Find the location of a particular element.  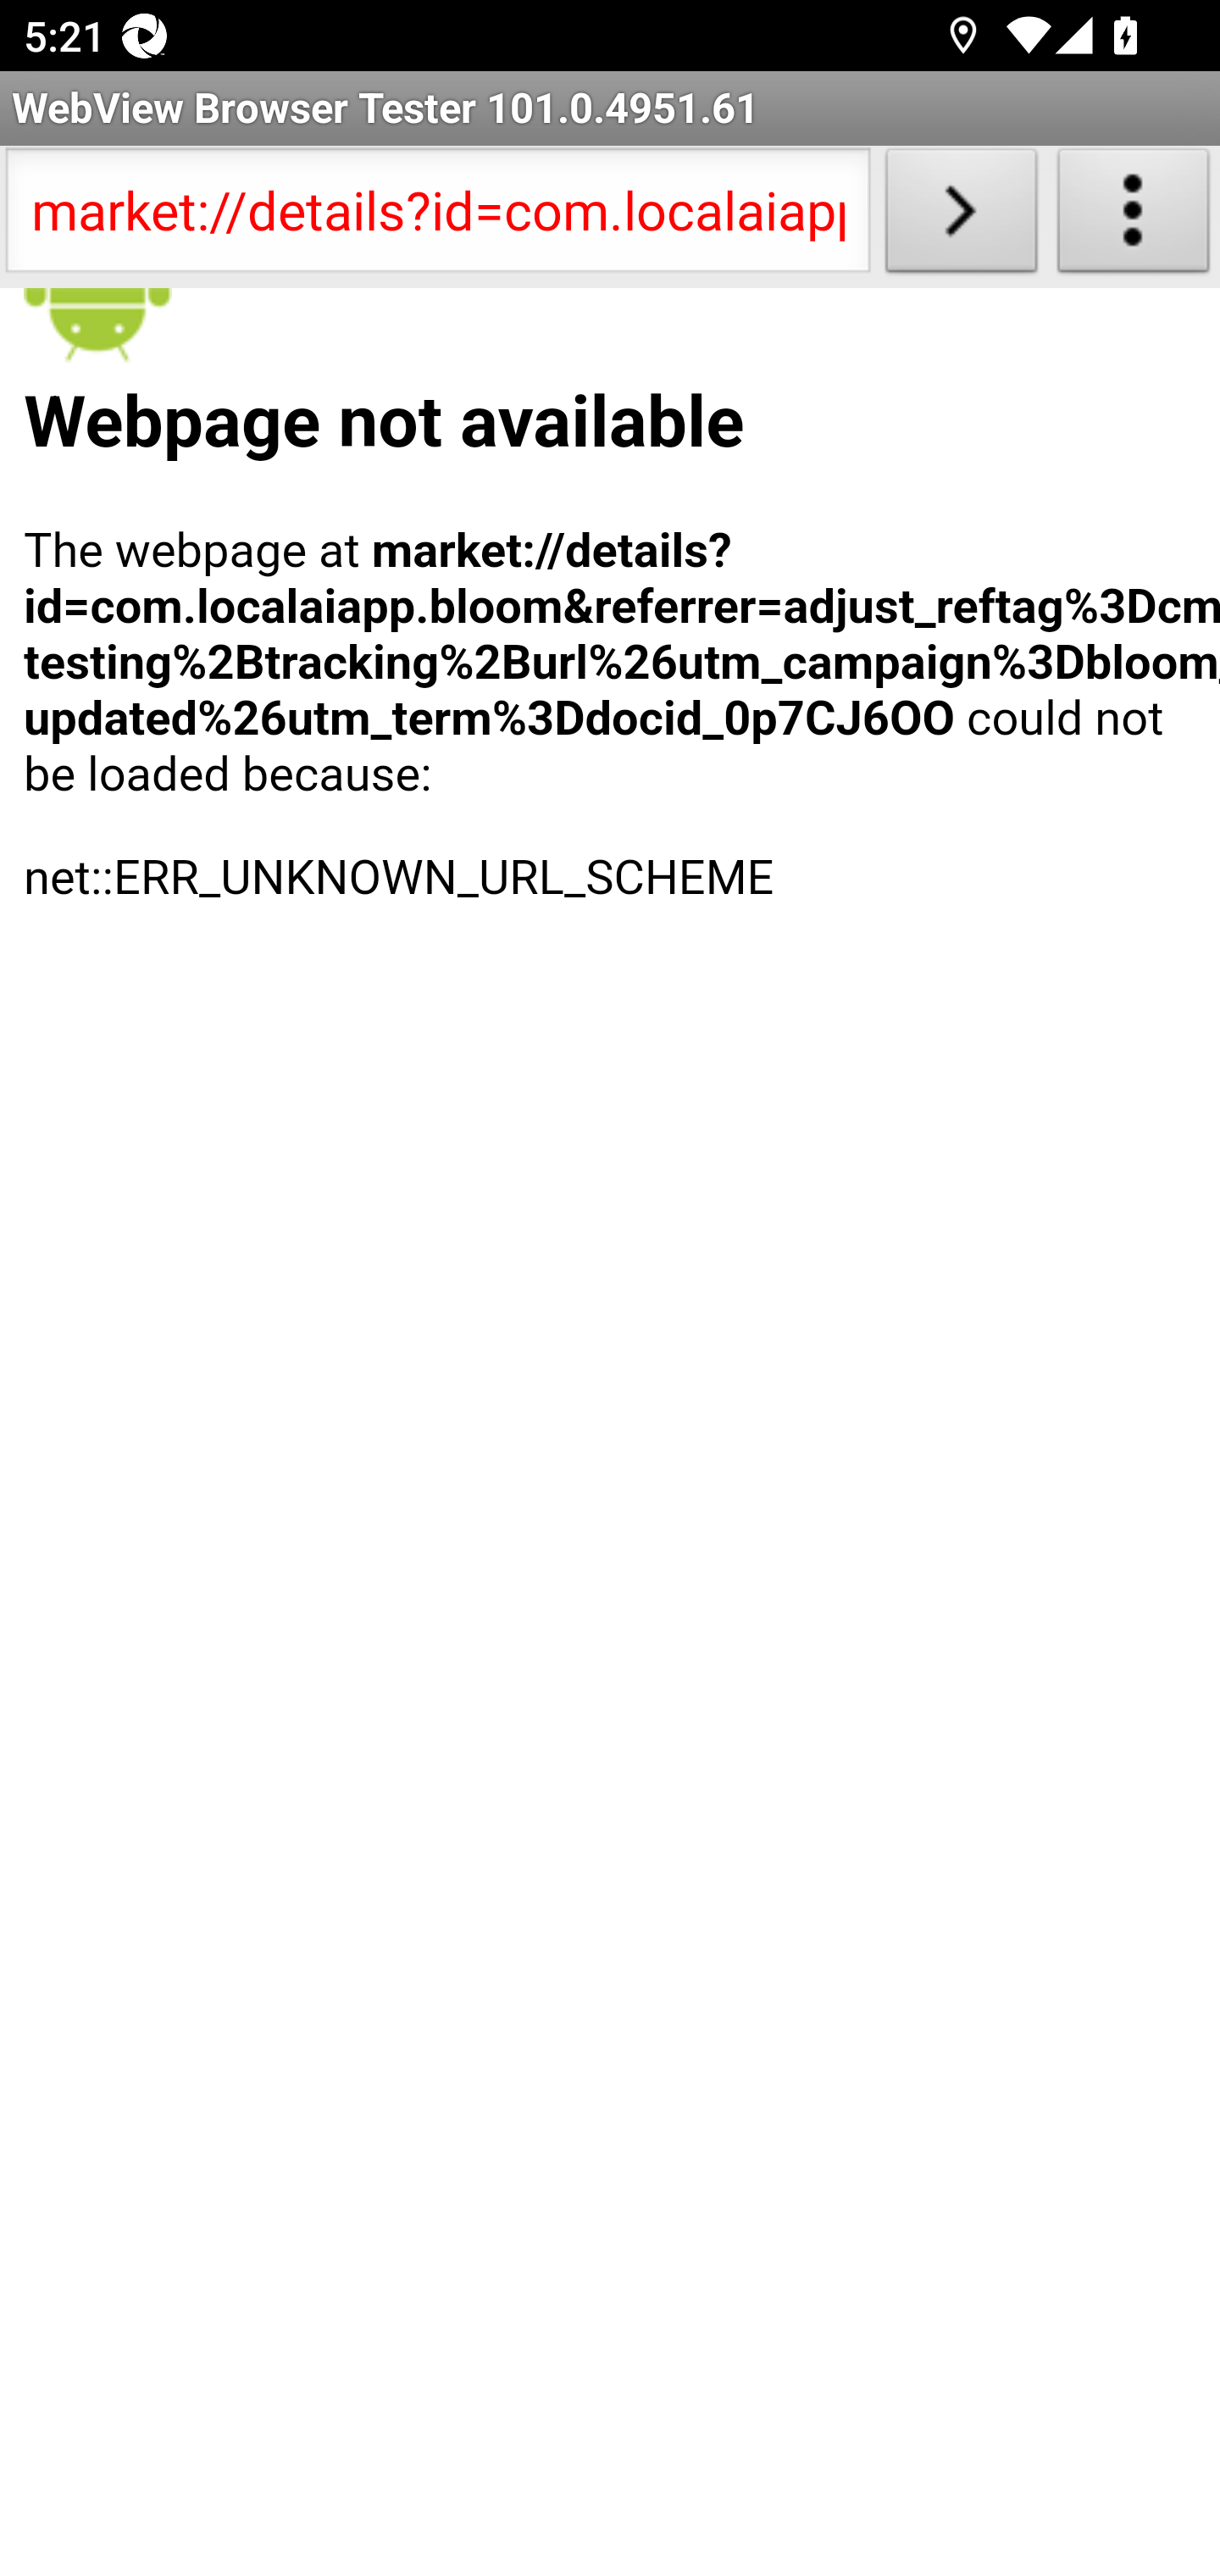

Load URL is located at coordinates (961, 217).